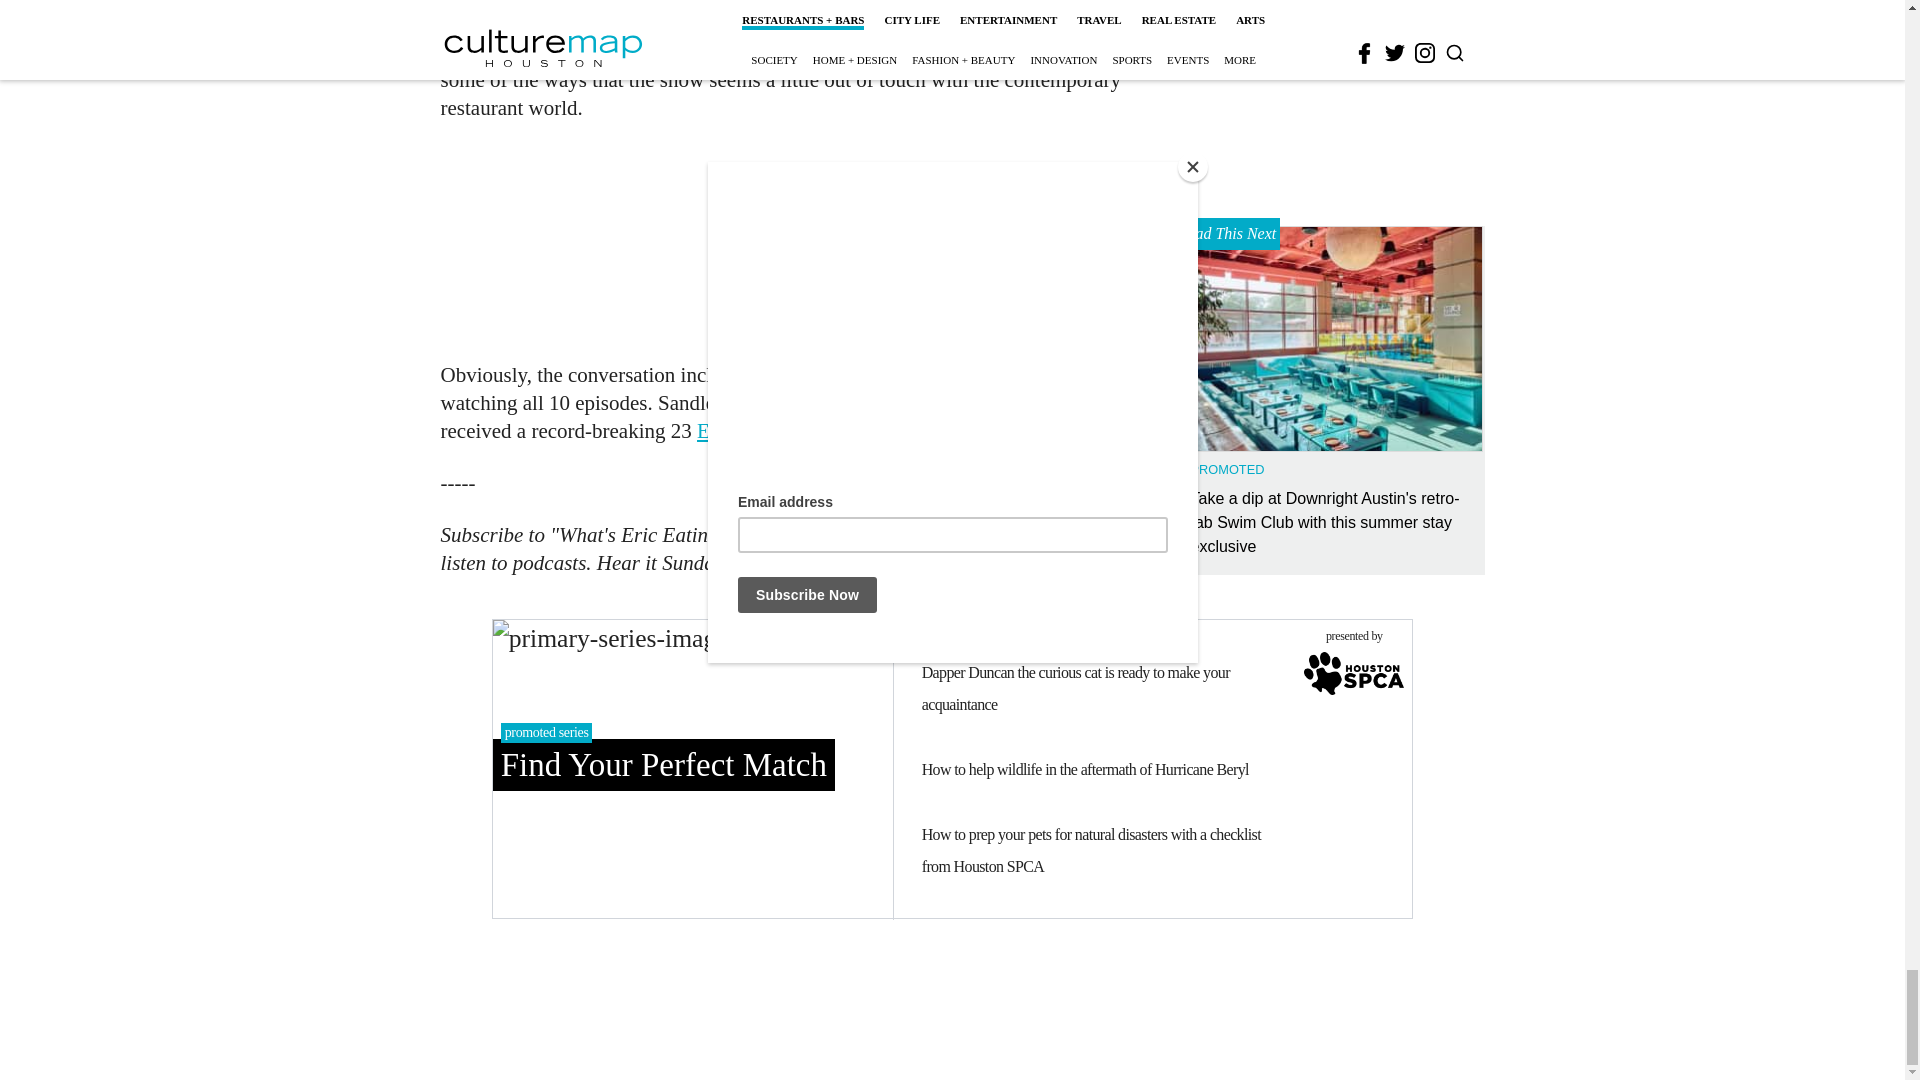  What do you see at coordinates (692, 768) in the screenshot?
I see `primary-link` at bounding box center [692, 768].